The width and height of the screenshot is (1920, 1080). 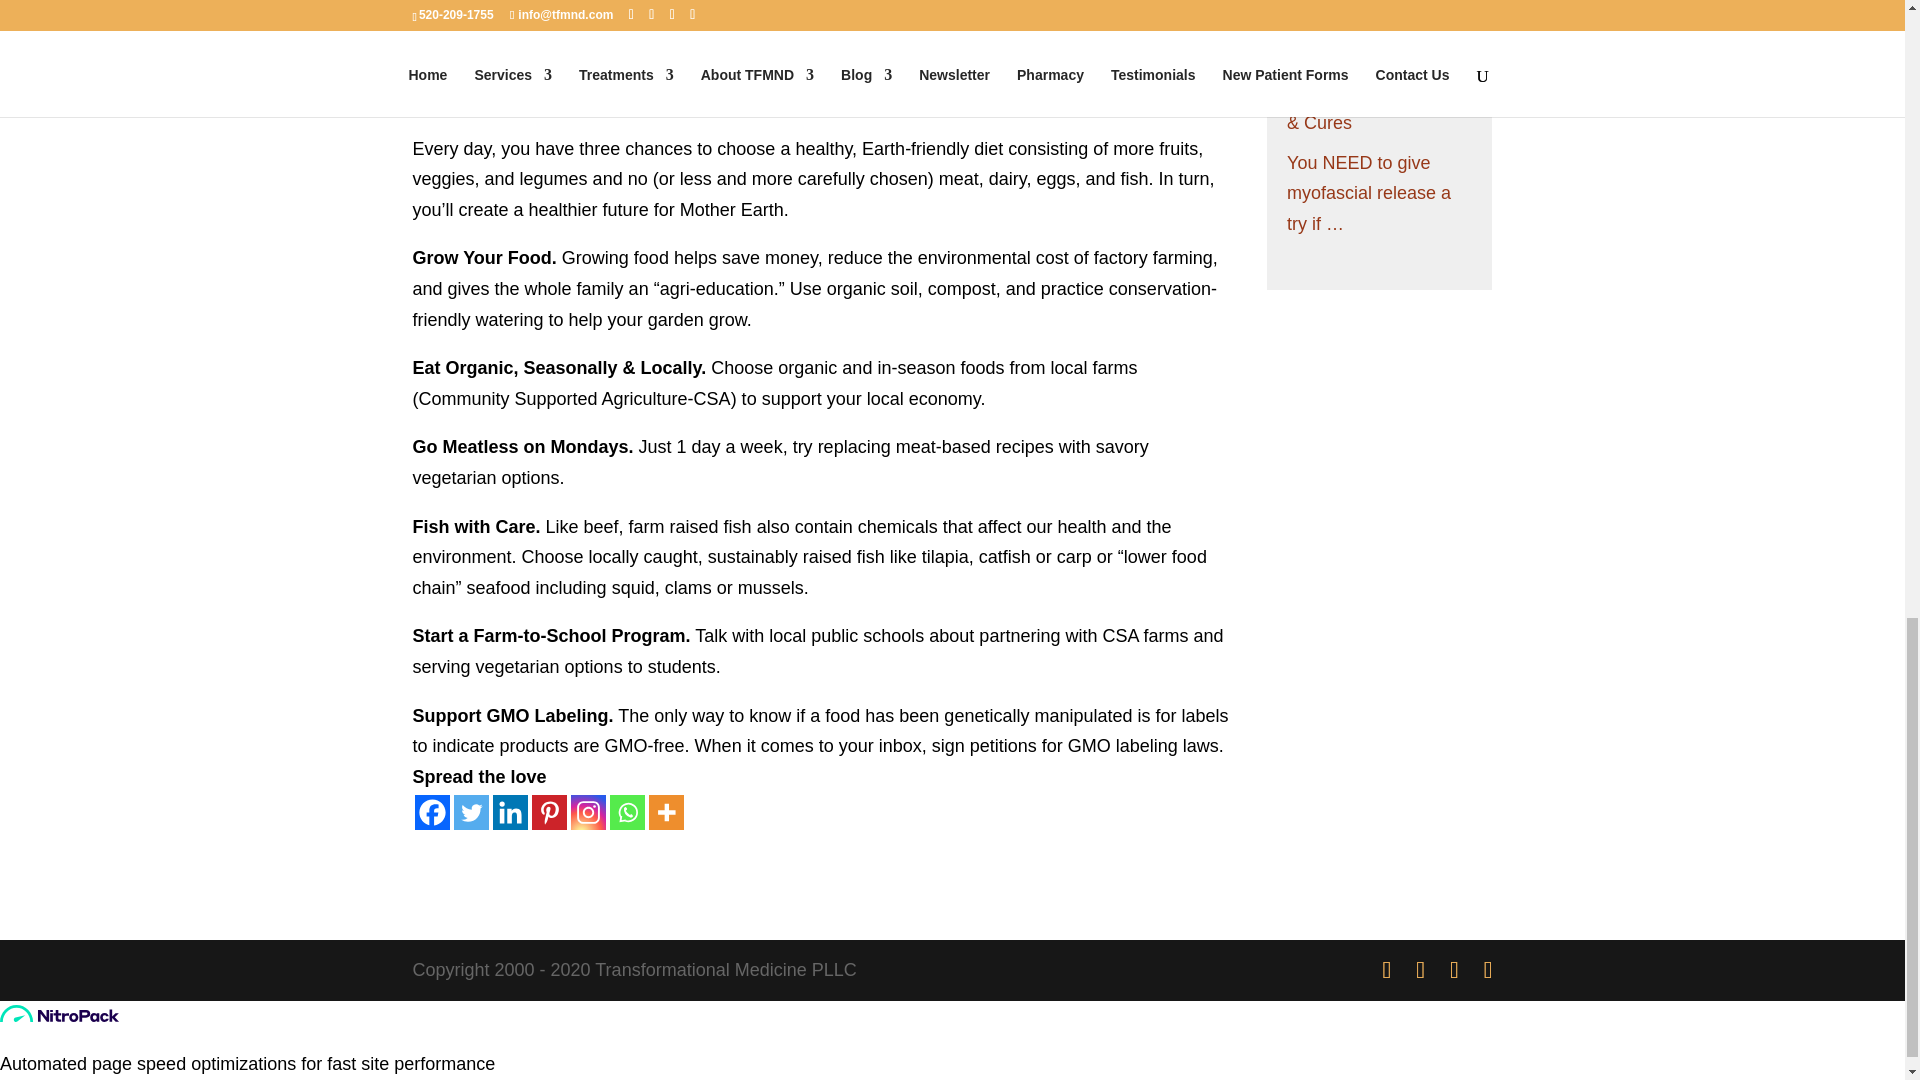 I want to click on Linkedin, so click(x=508, y=812).